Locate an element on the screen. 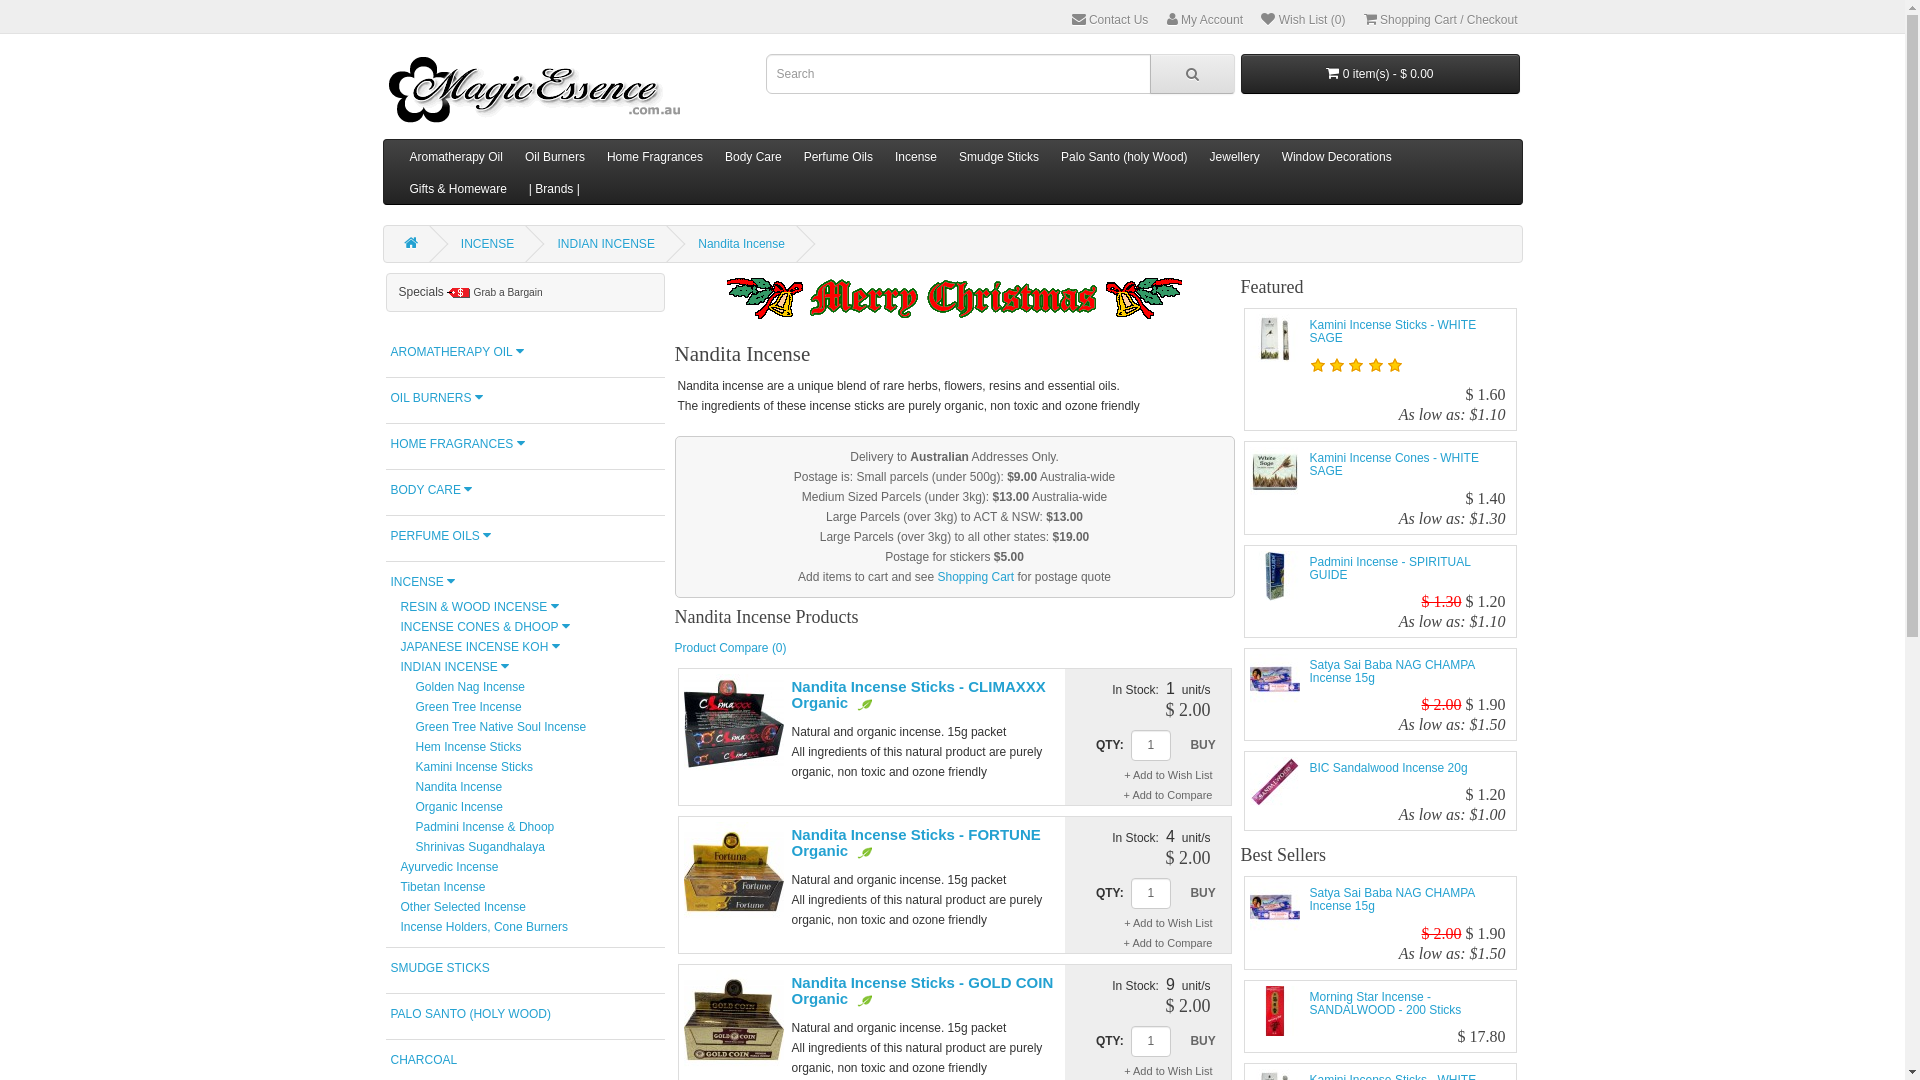  Shrinivas Sugandhalaya is located at coordinates (480, 847).